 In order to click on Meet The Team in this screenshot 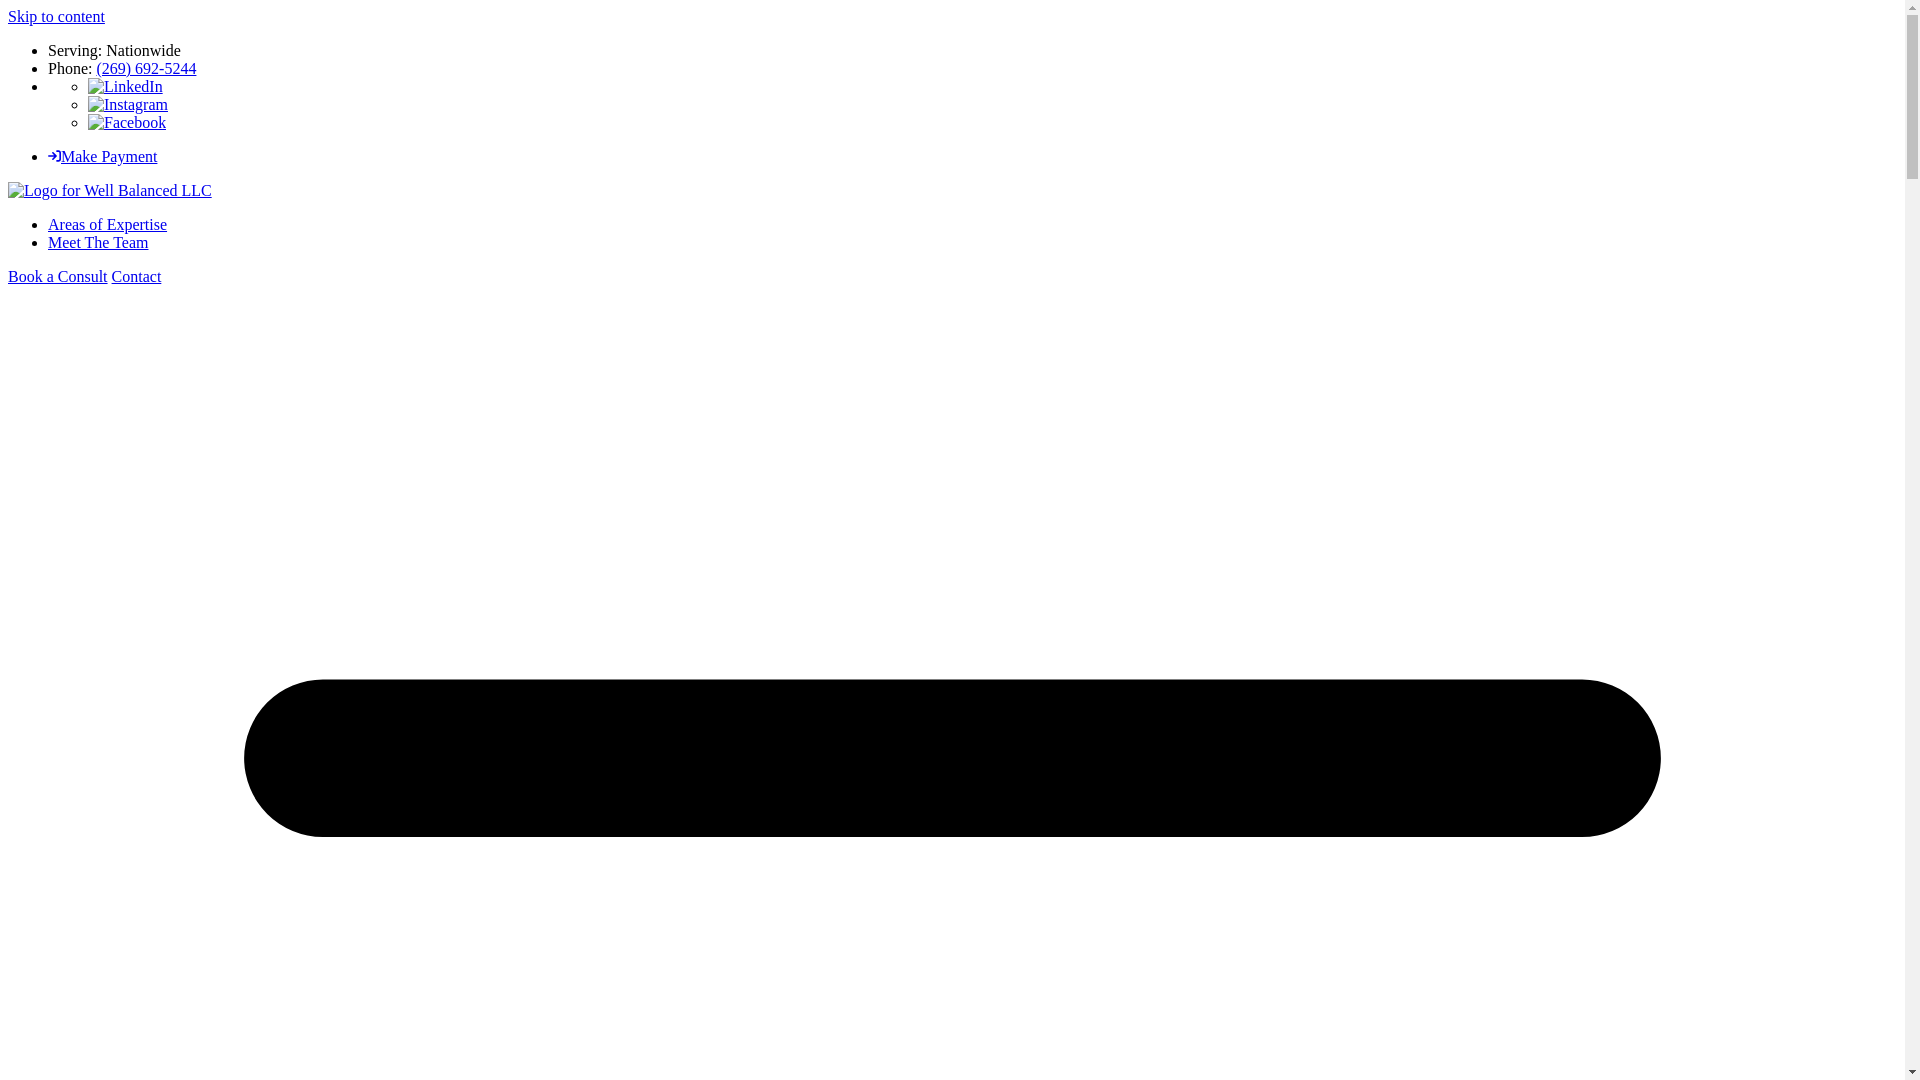, I will do `click(98, 242)`.